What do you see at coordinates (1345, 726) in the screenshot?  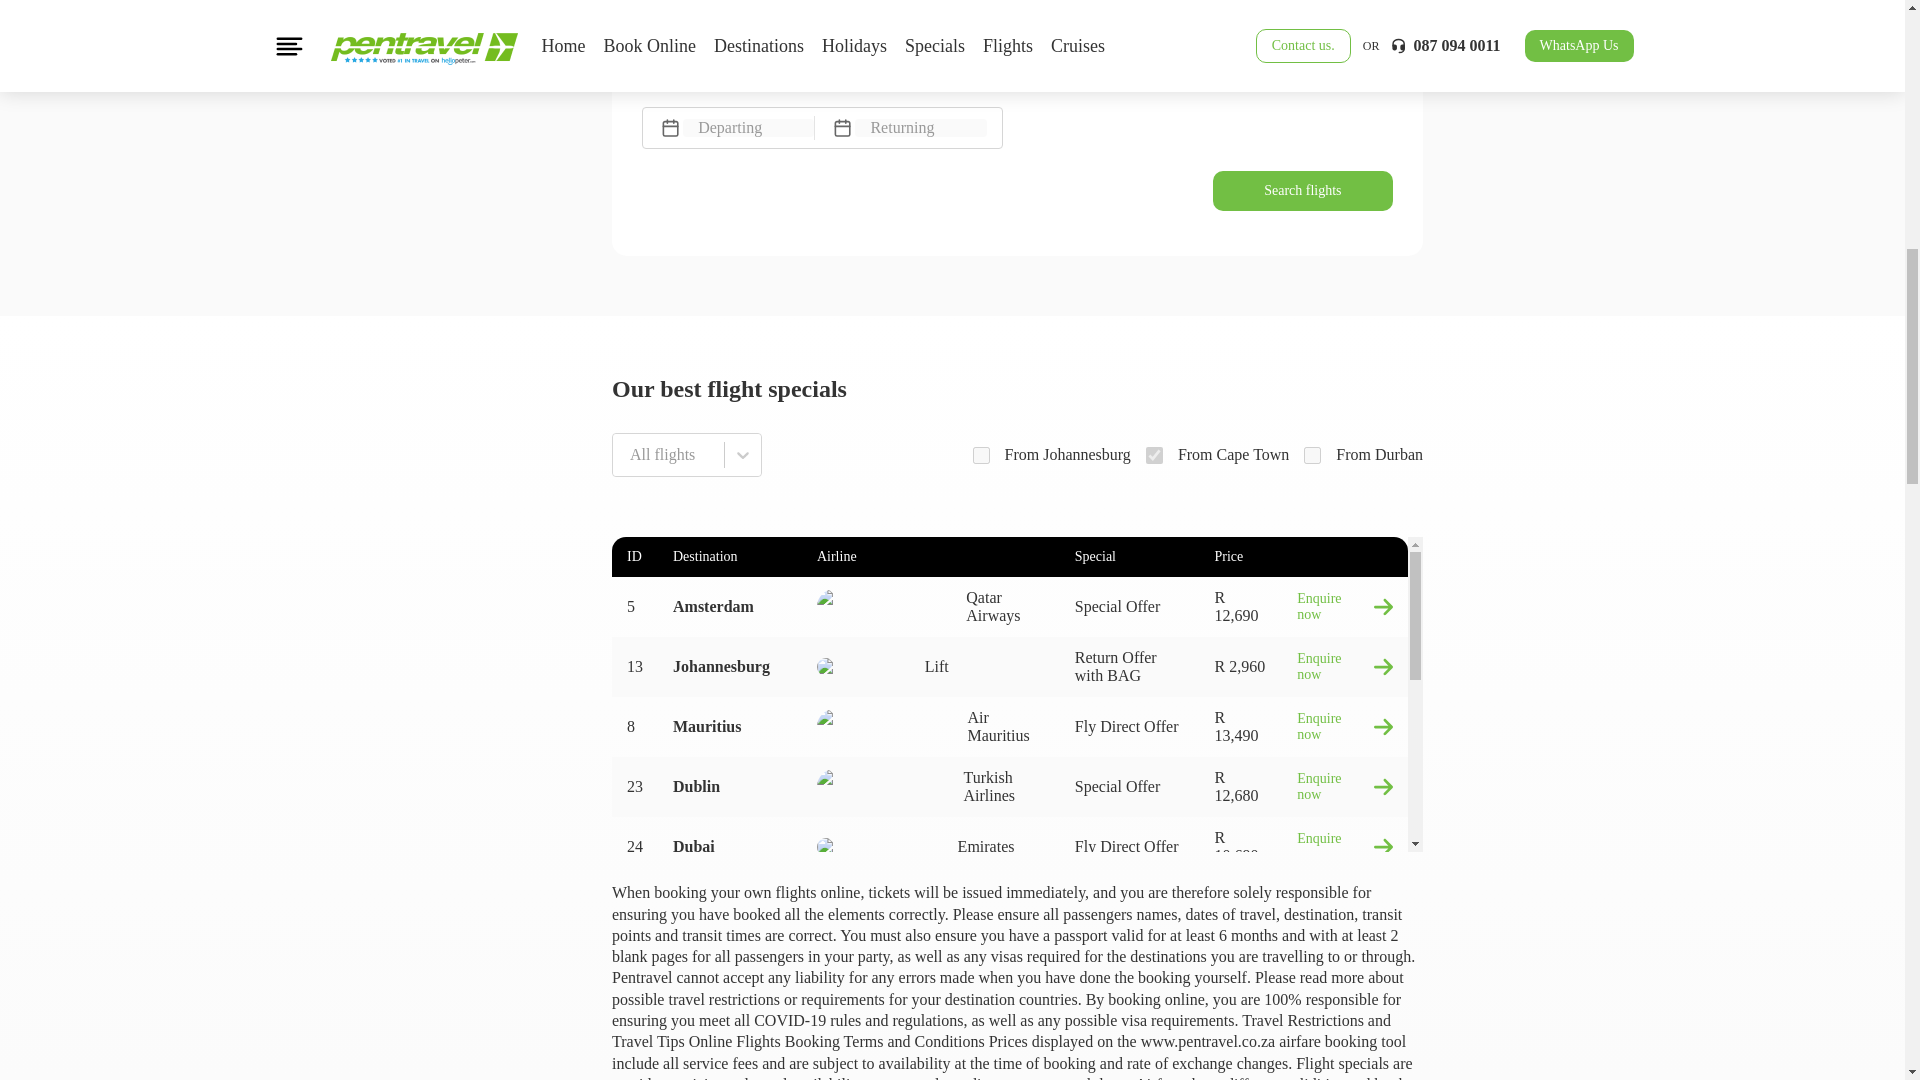 I see `Enquire now` at bounding box center [1345, 726].